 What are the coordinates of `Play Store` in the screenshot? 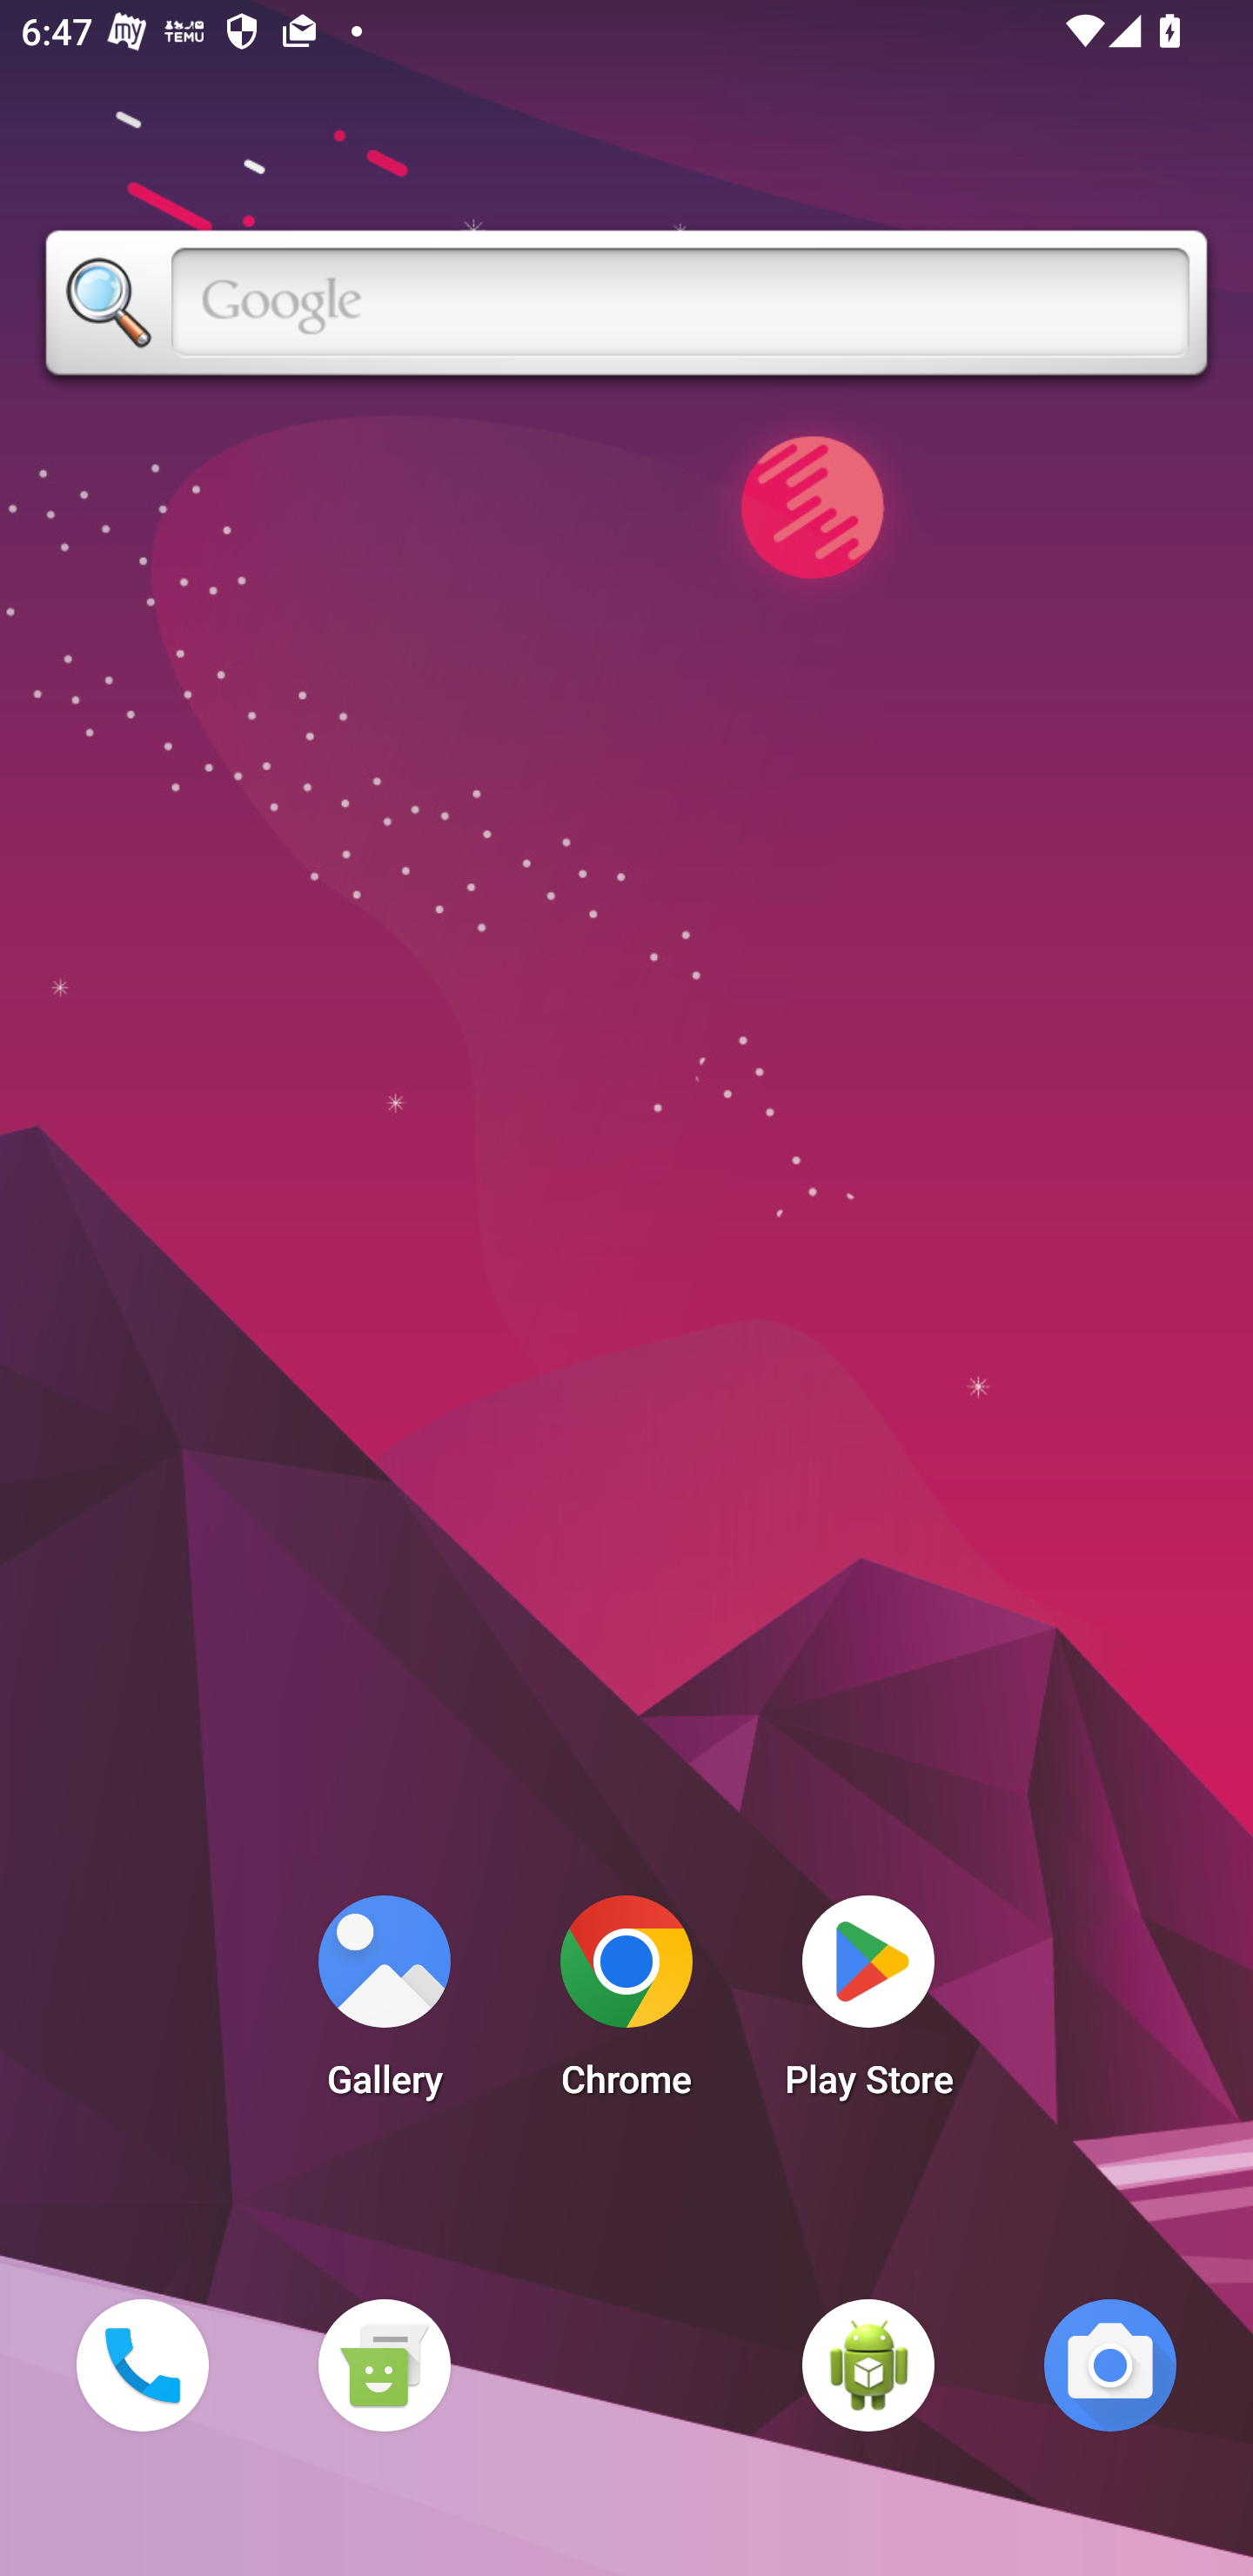 It's located at (868, 2005).